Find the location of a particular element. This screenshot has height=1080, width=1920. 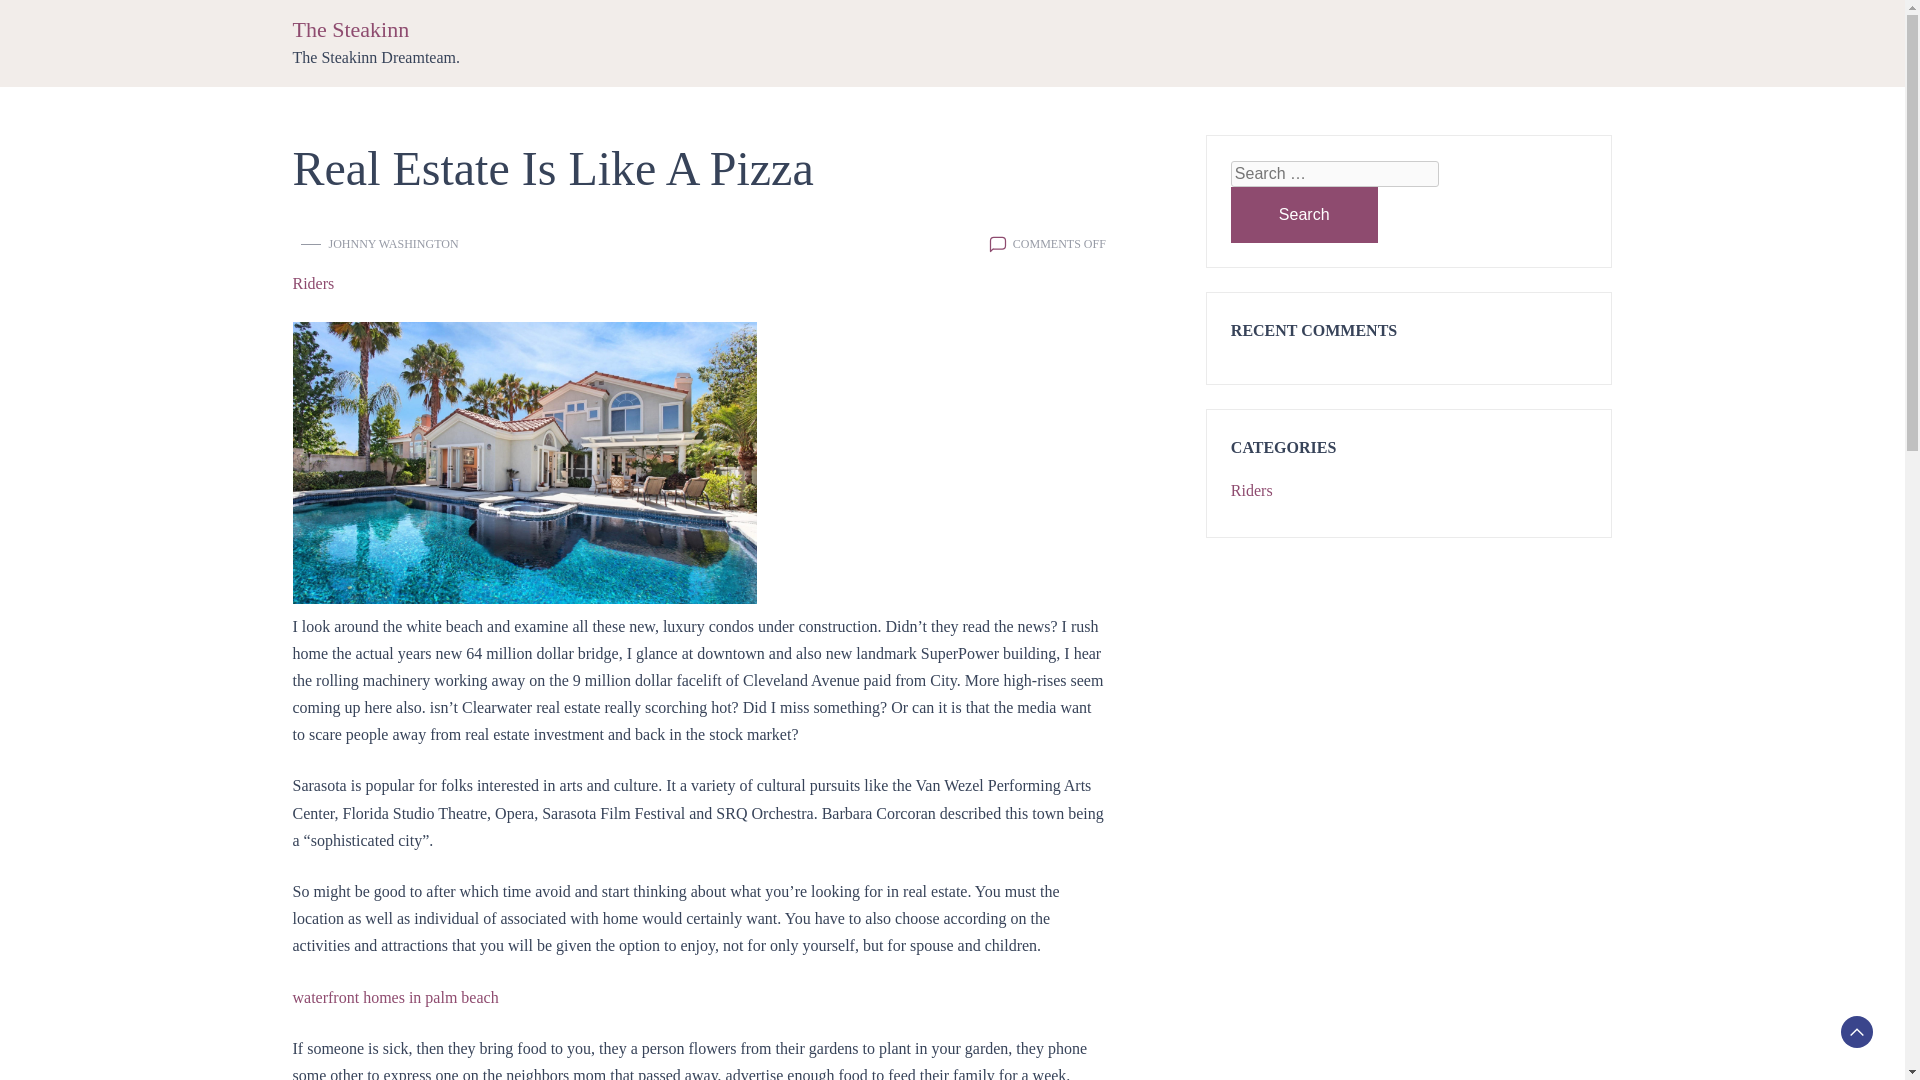

waterfront homes in palm beach is located at coordinates (394, 997).